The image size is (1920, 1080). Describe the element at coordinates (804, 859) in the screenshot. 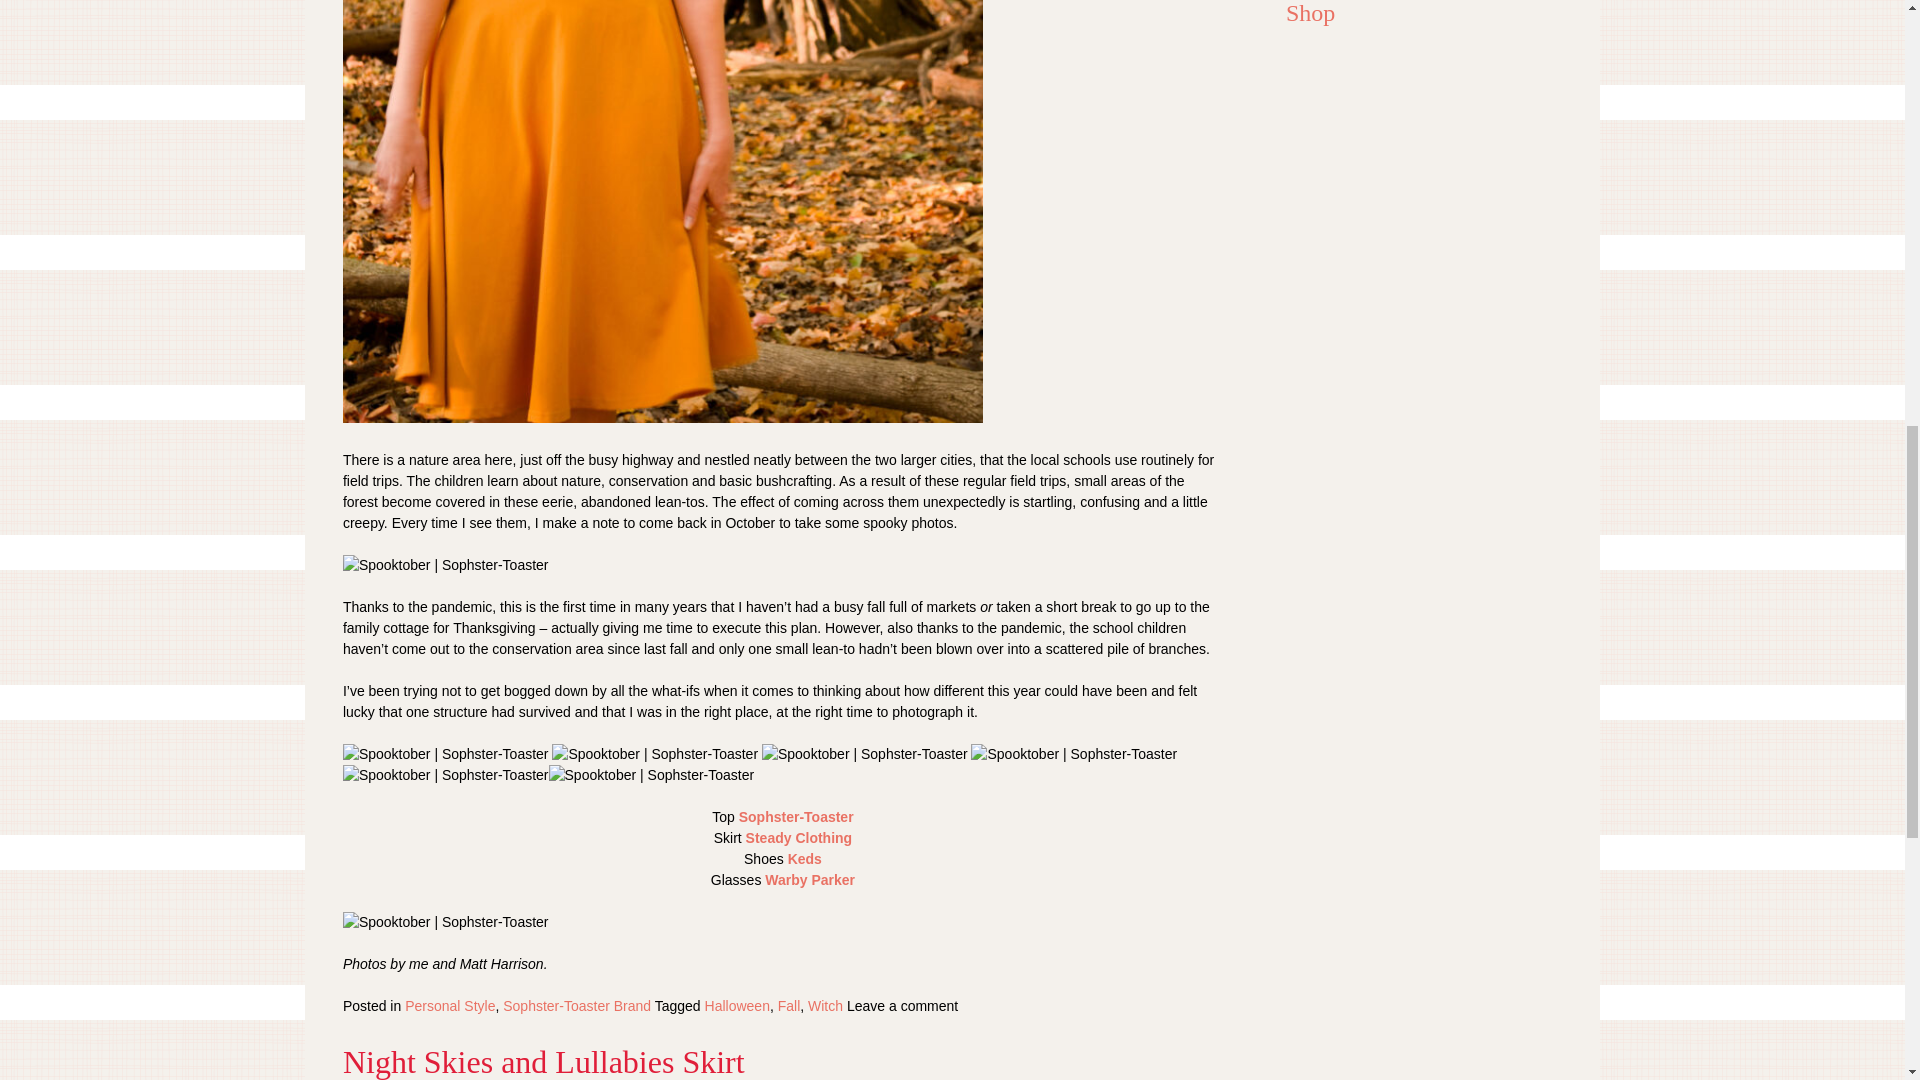

I see `Keds` at that location.